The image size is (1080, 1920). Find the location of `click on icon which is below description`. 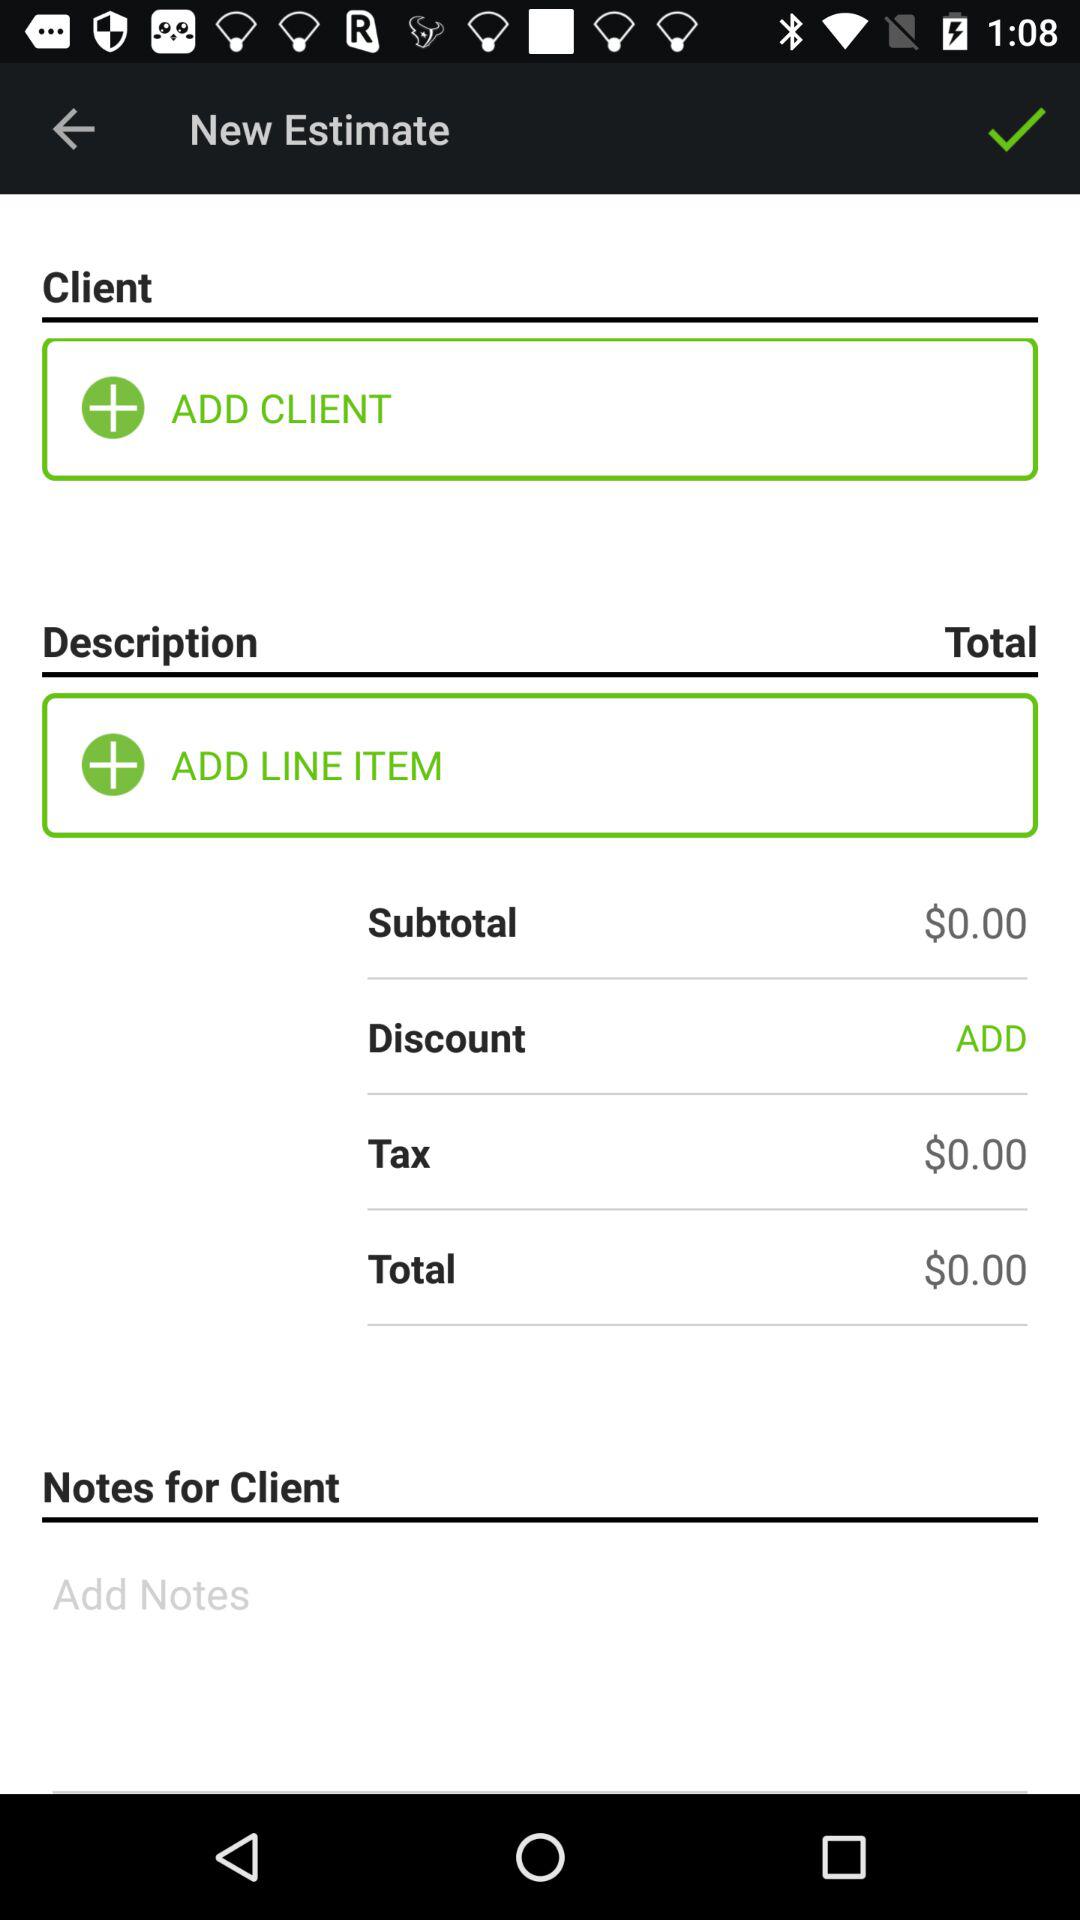

click on icon which is below description is located at coordinates (113, 764).